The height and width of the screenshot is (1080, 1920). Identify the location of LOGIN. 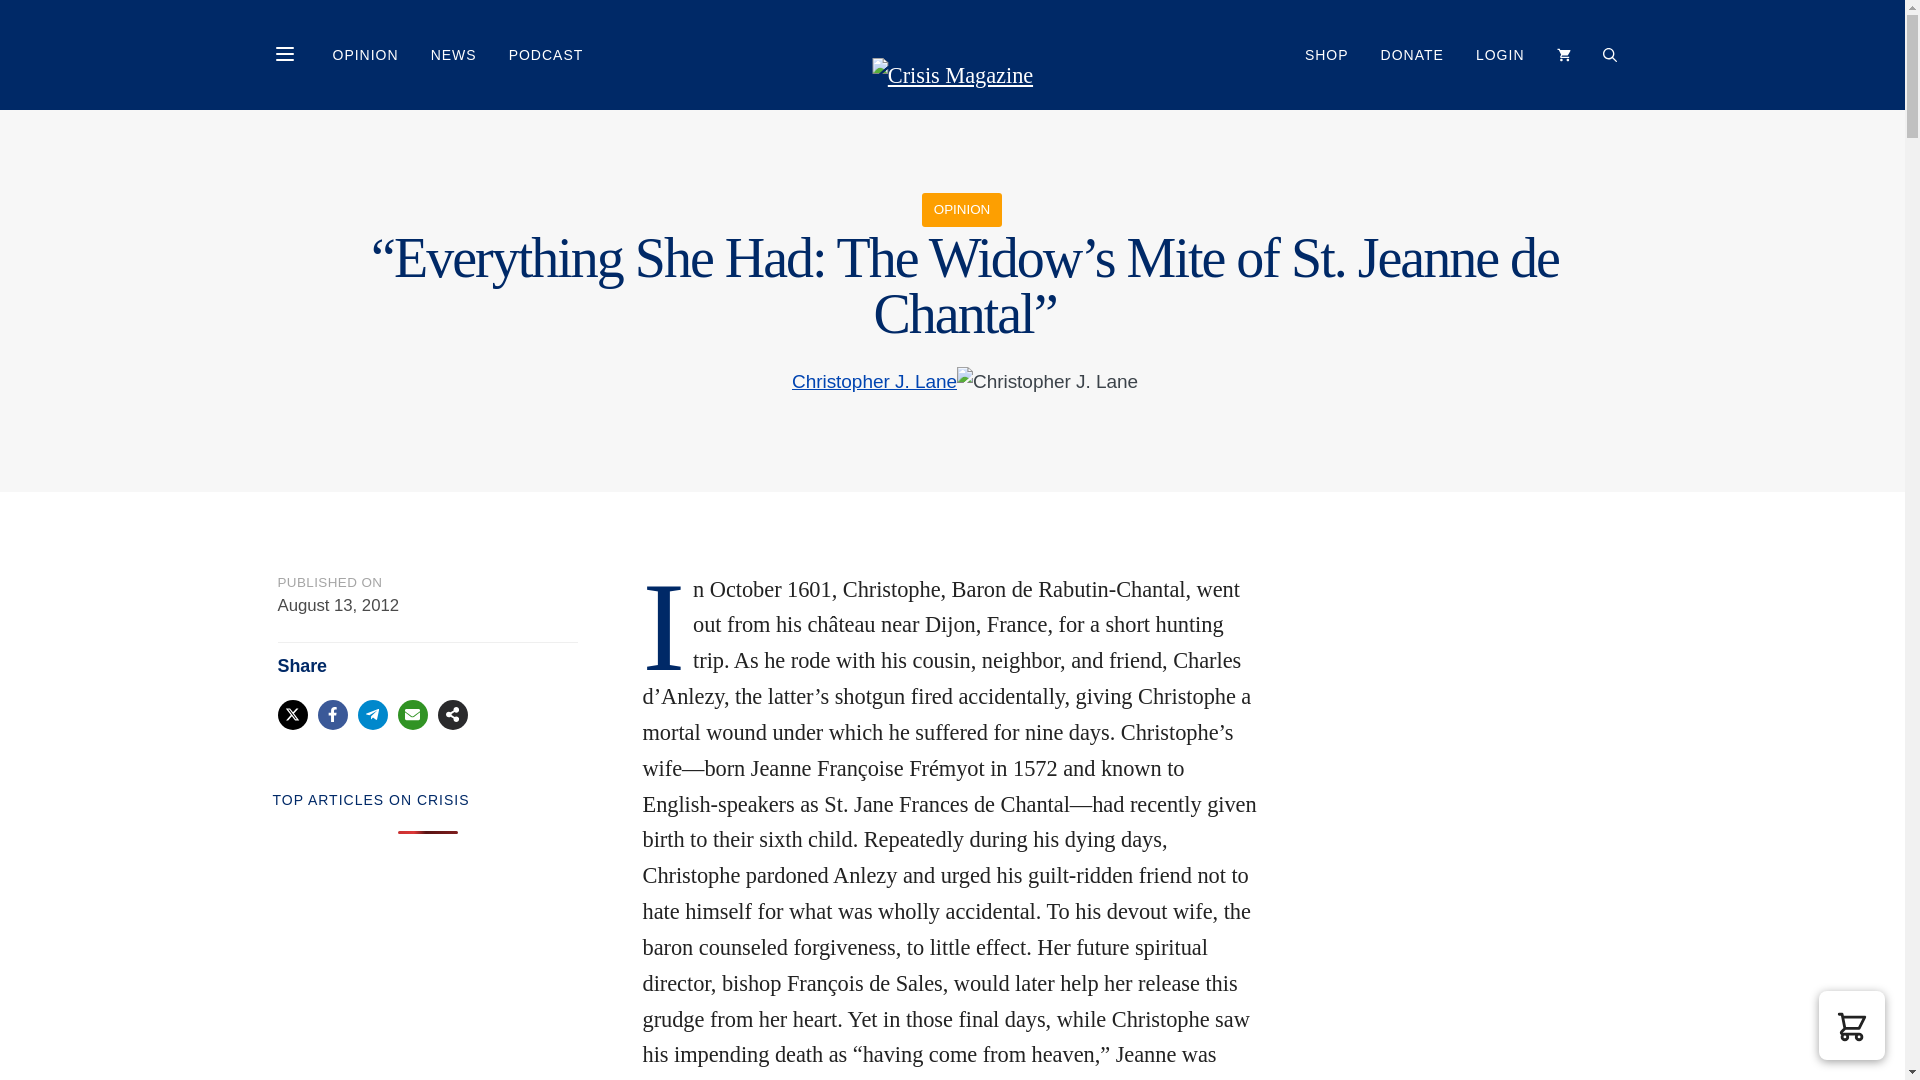
(1500, 54).